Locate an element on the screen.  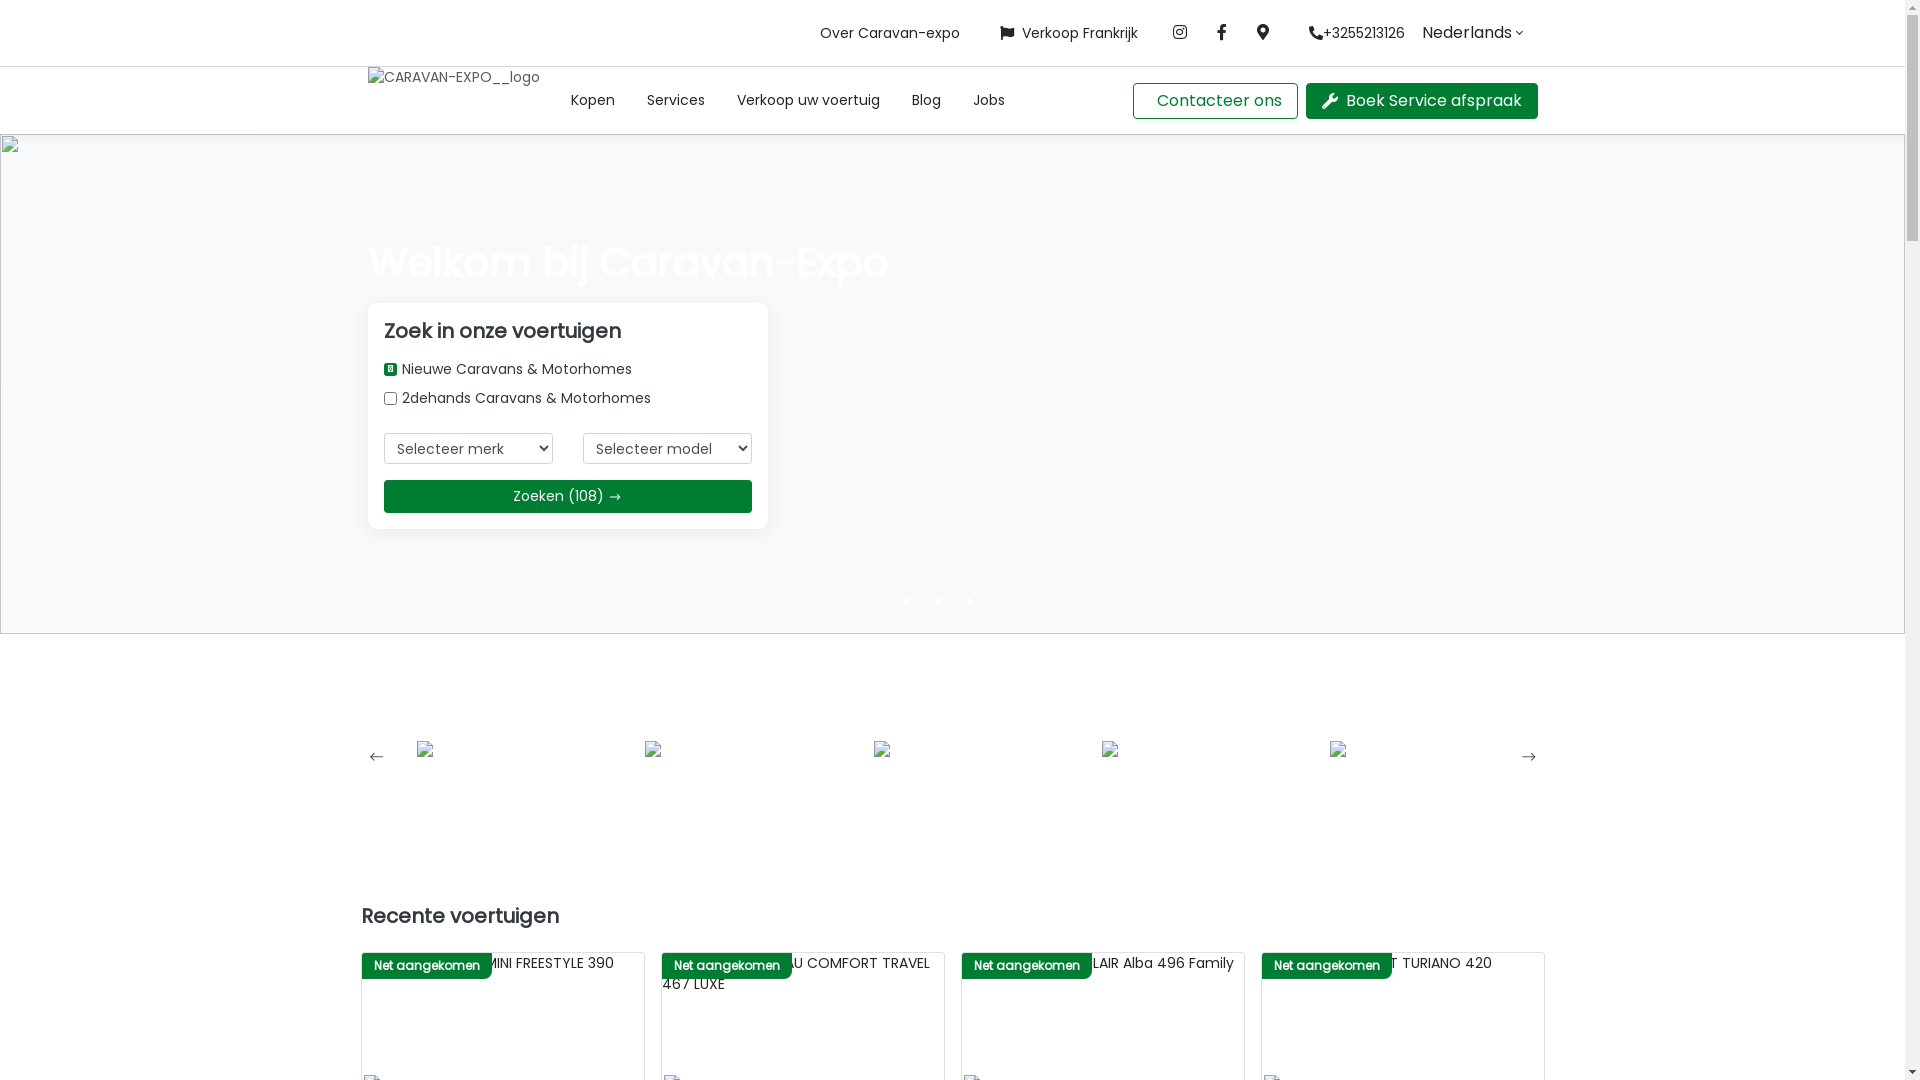
Contacteer ons is located at coordinates (1214, 100).